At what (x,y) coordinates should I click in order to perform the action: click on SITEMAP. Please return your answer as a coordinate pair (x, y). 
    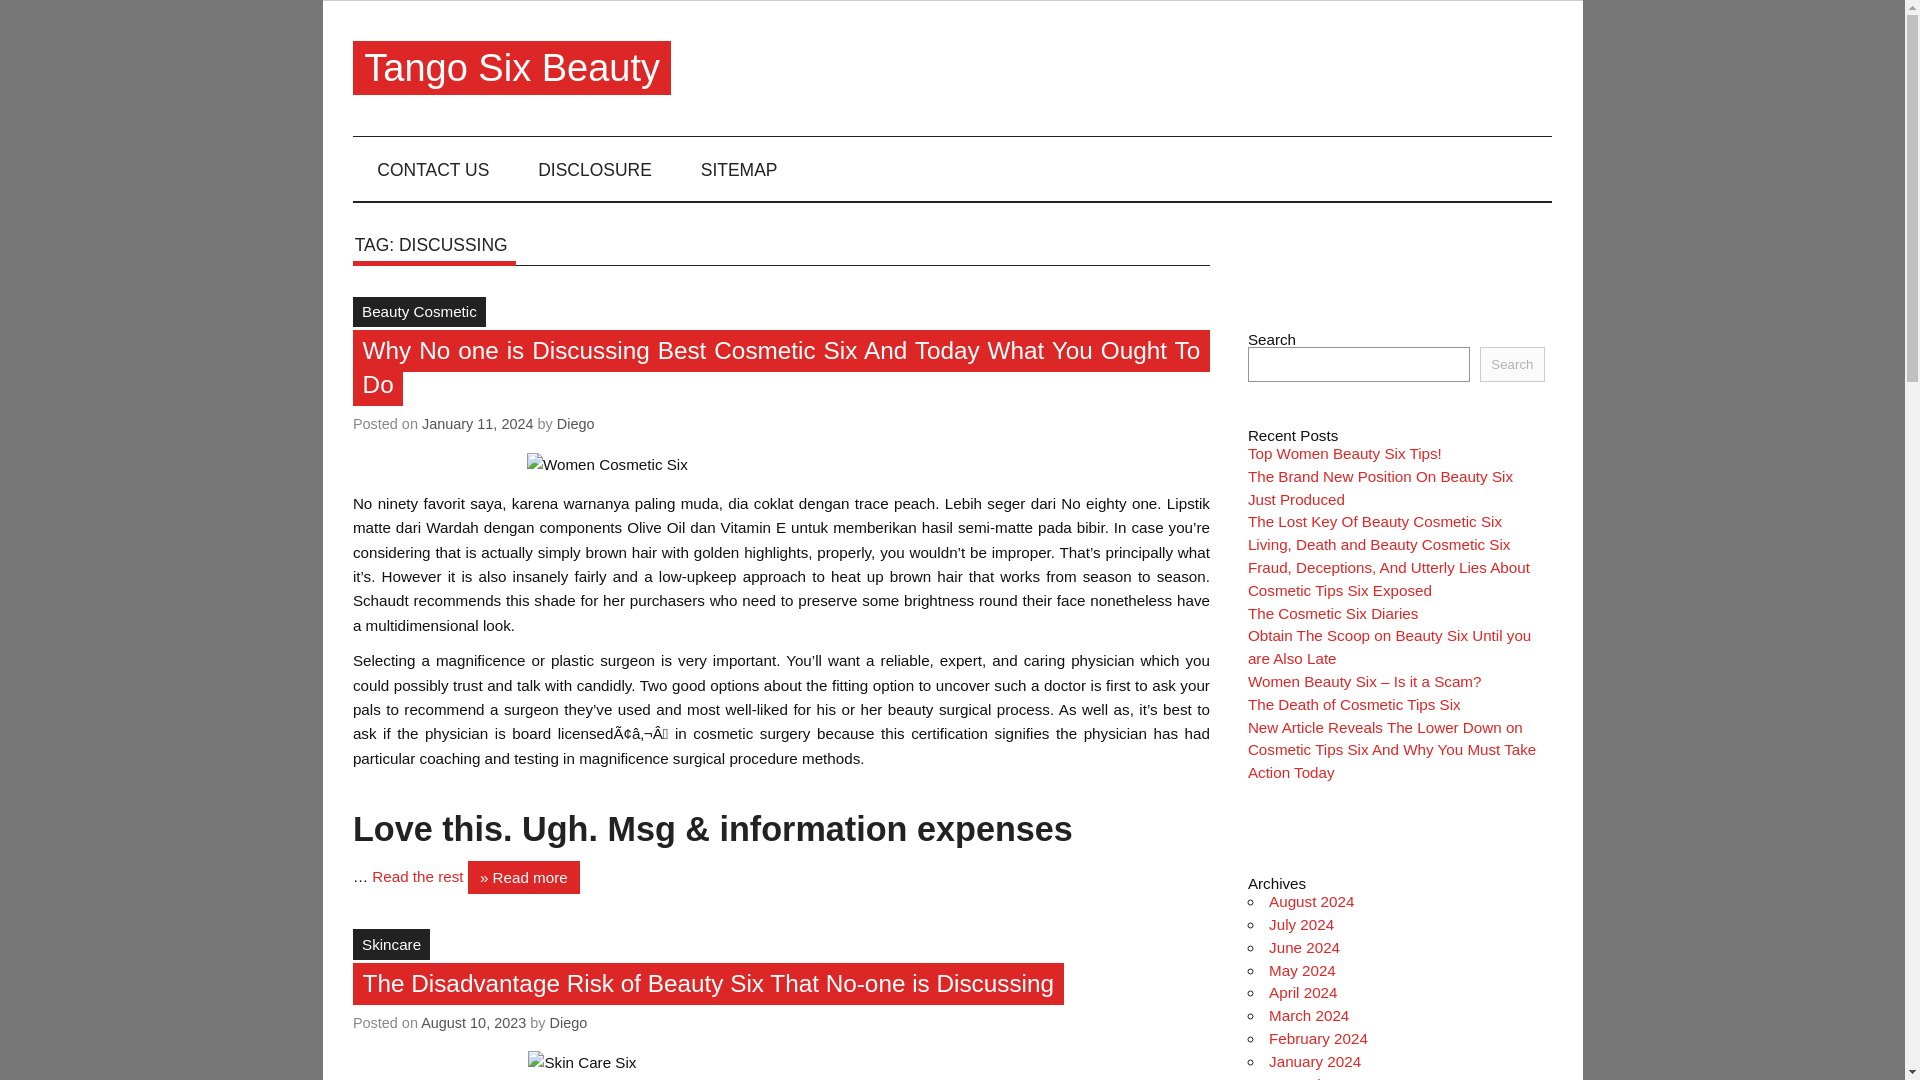
    Looking at the image, I should click on (738, 168).